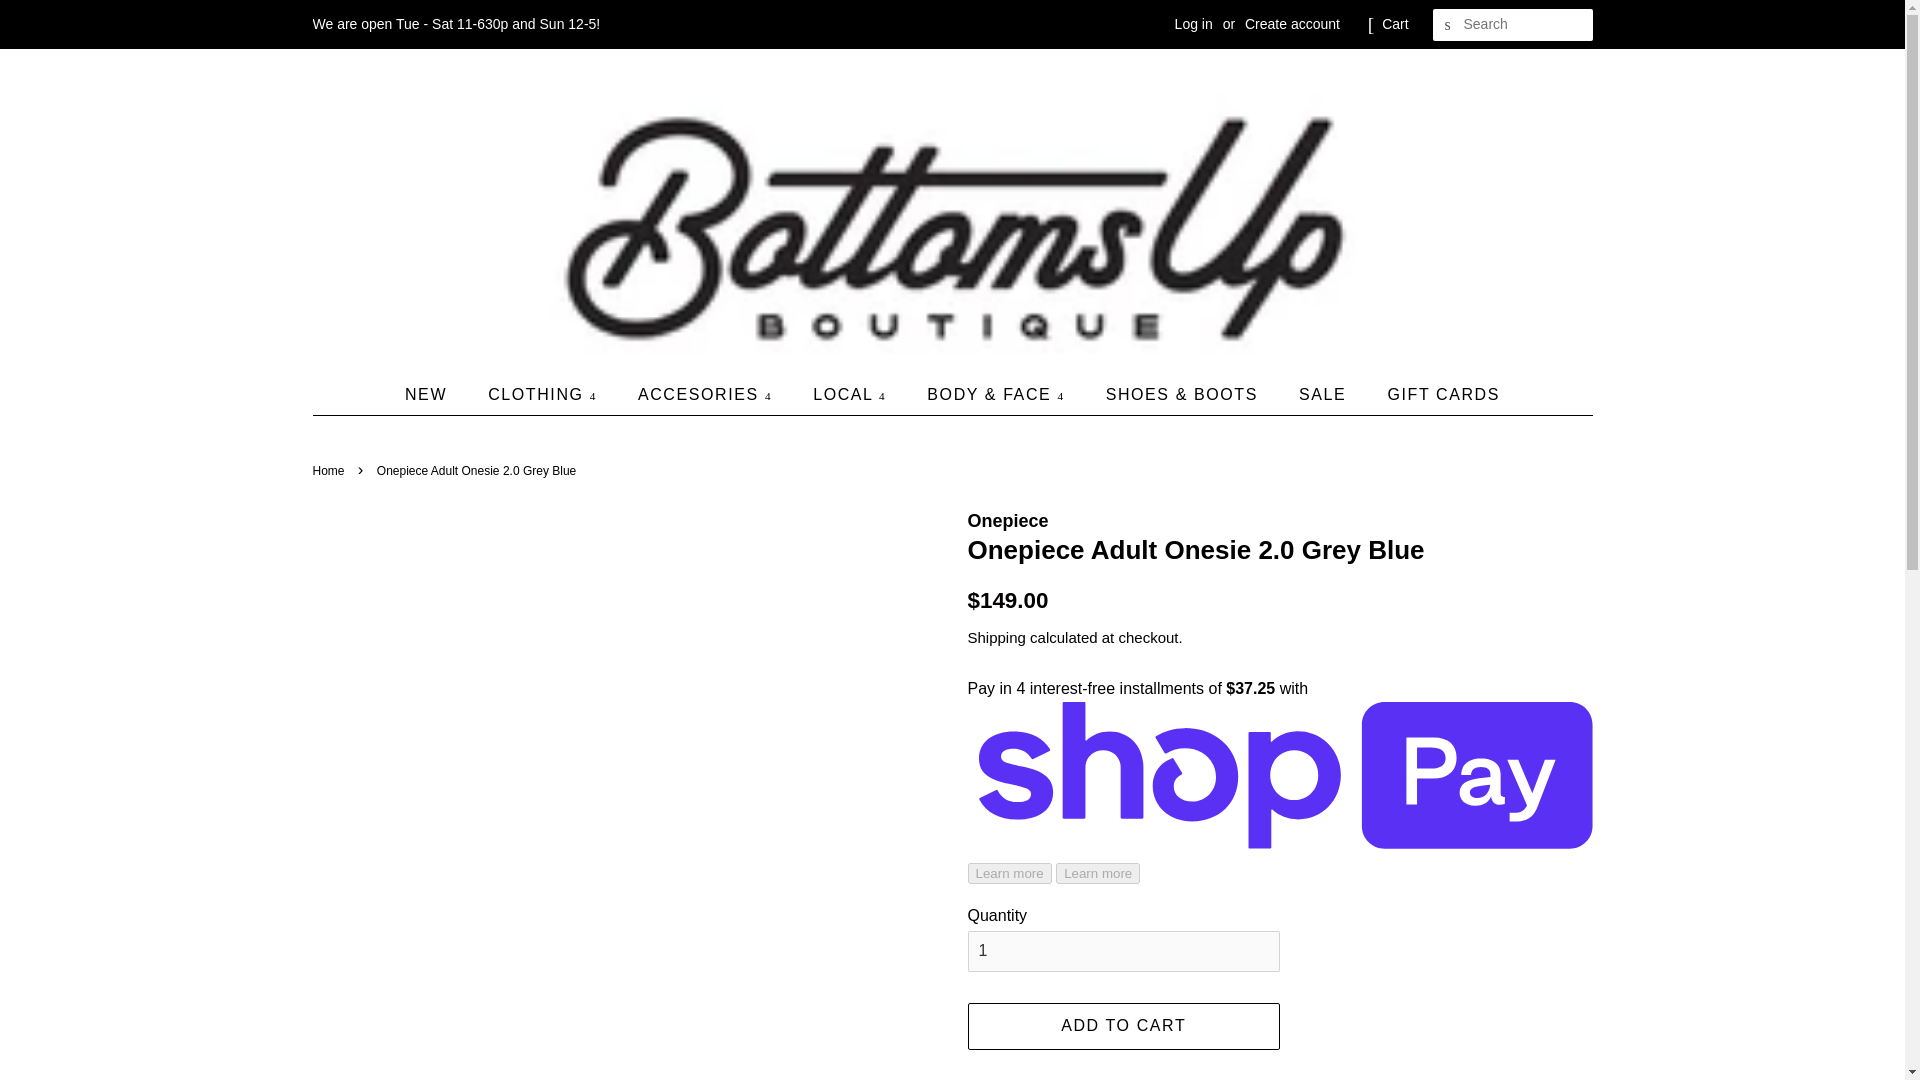 Image resolution: width=1920 pixels, height=1080 pixels. Describe the element at coordinates (330, 471) in the screenshot. I see `Back to the frontpage` at that location.